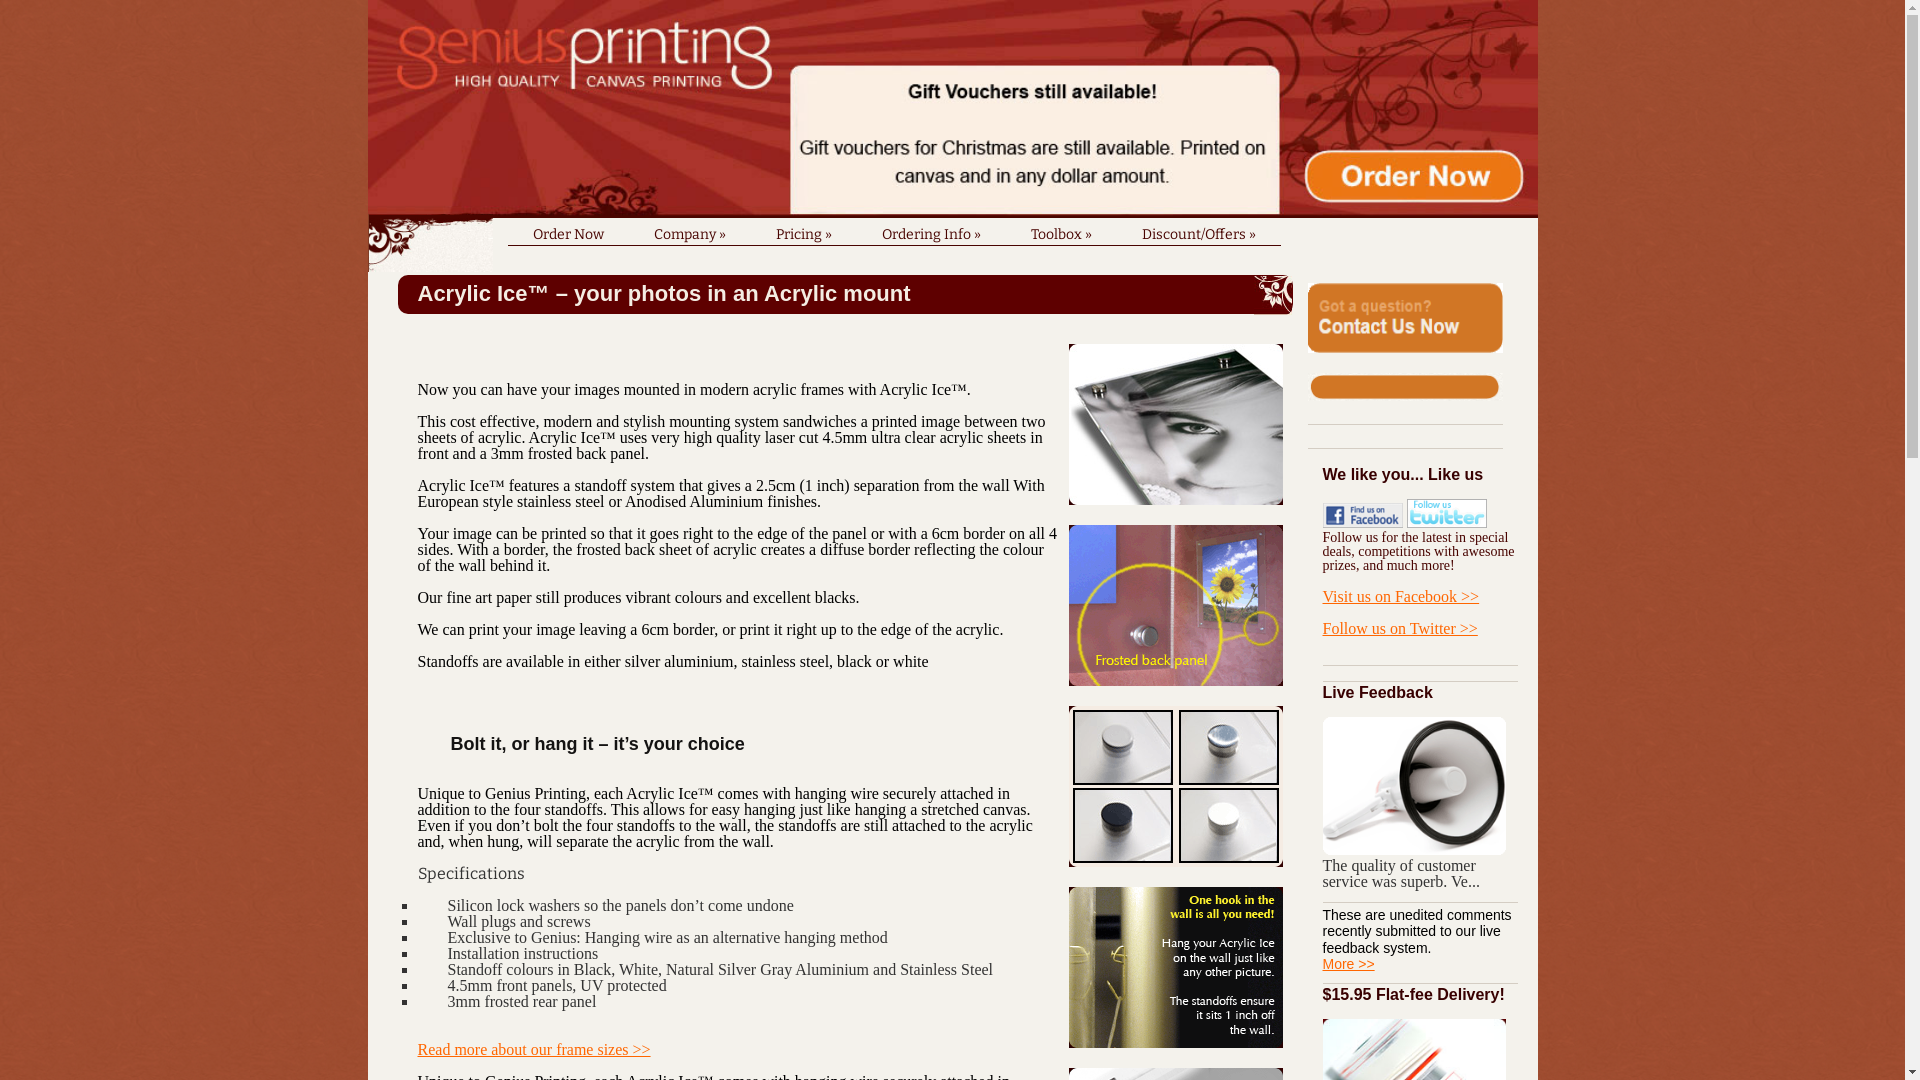 Image resolution: width=1920 pixels, height=1080 pixels. Describe the element at coordinates (1198, 228) in the screenshot. I see `Discount/Offers` at that location.